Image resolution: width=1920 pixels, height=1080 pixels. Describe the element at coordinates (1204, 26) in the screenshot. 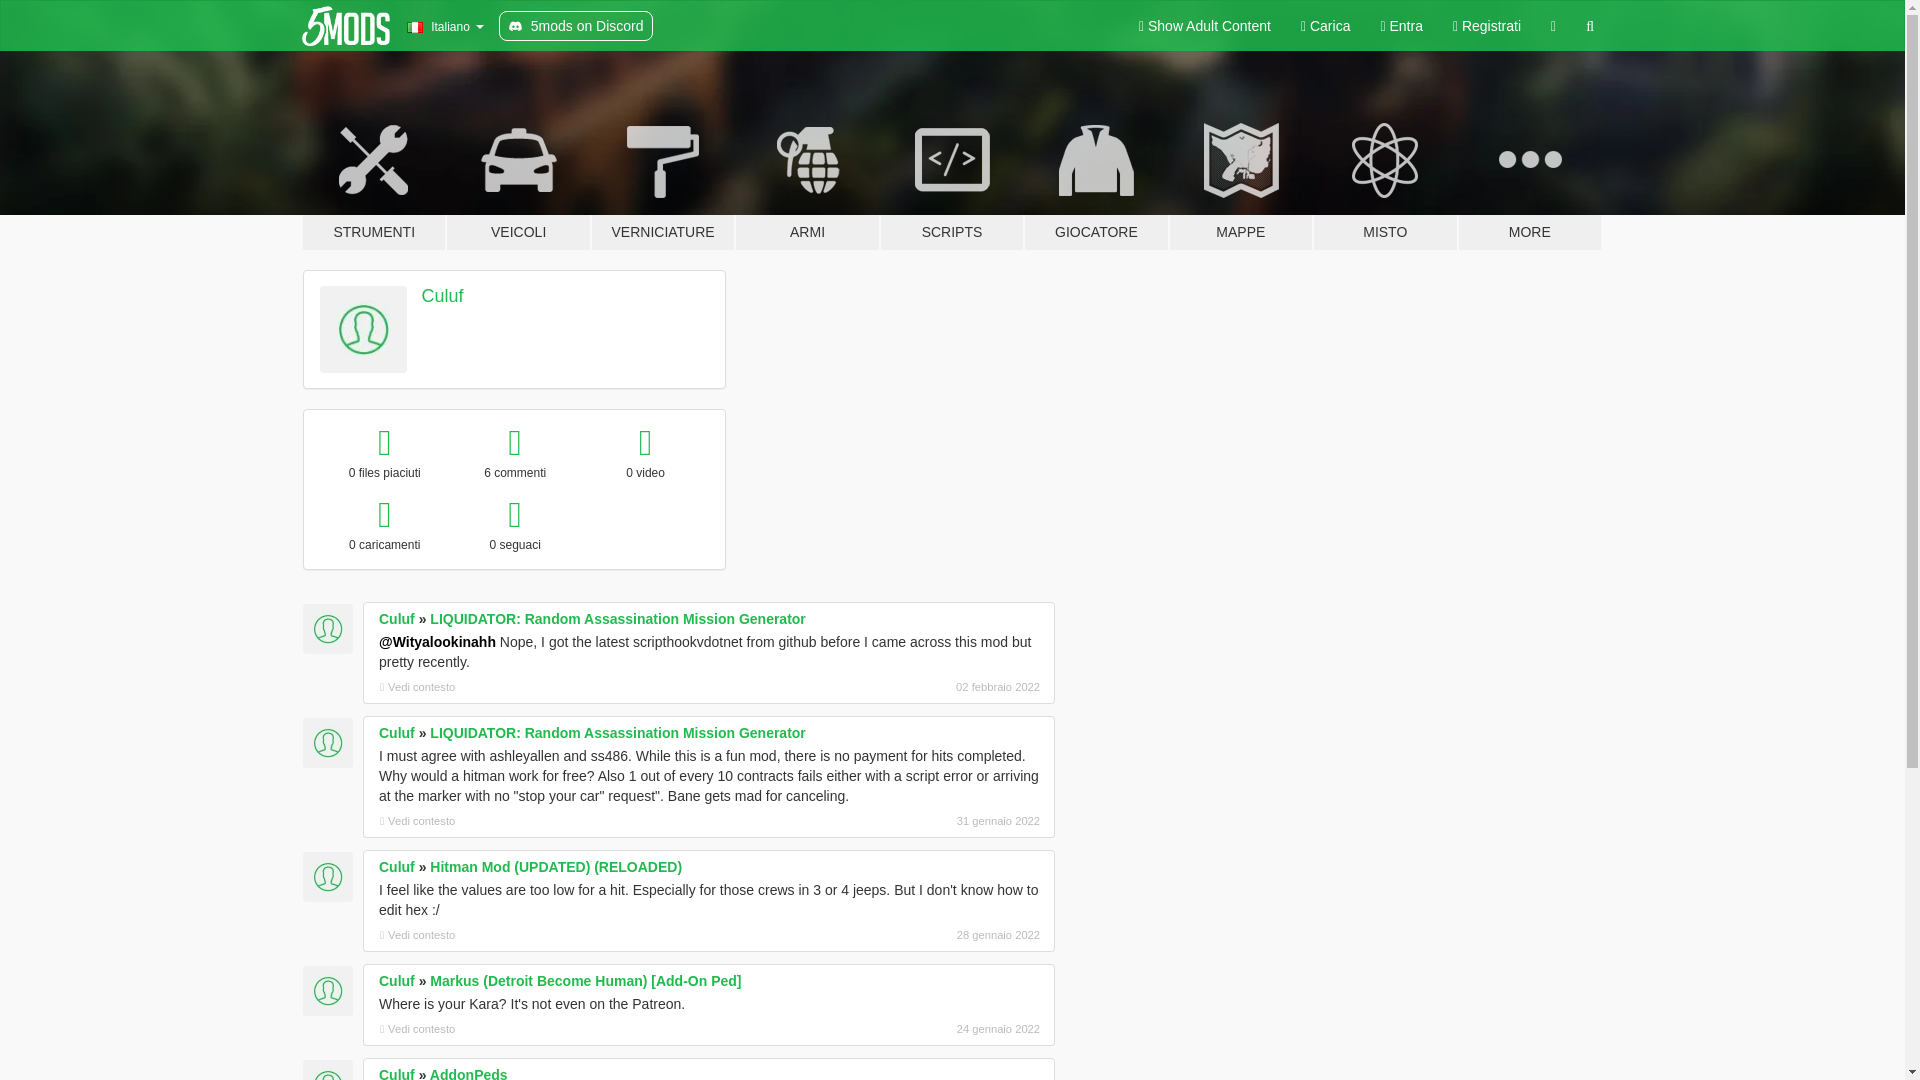

I see `Show Adult Content` at that location.